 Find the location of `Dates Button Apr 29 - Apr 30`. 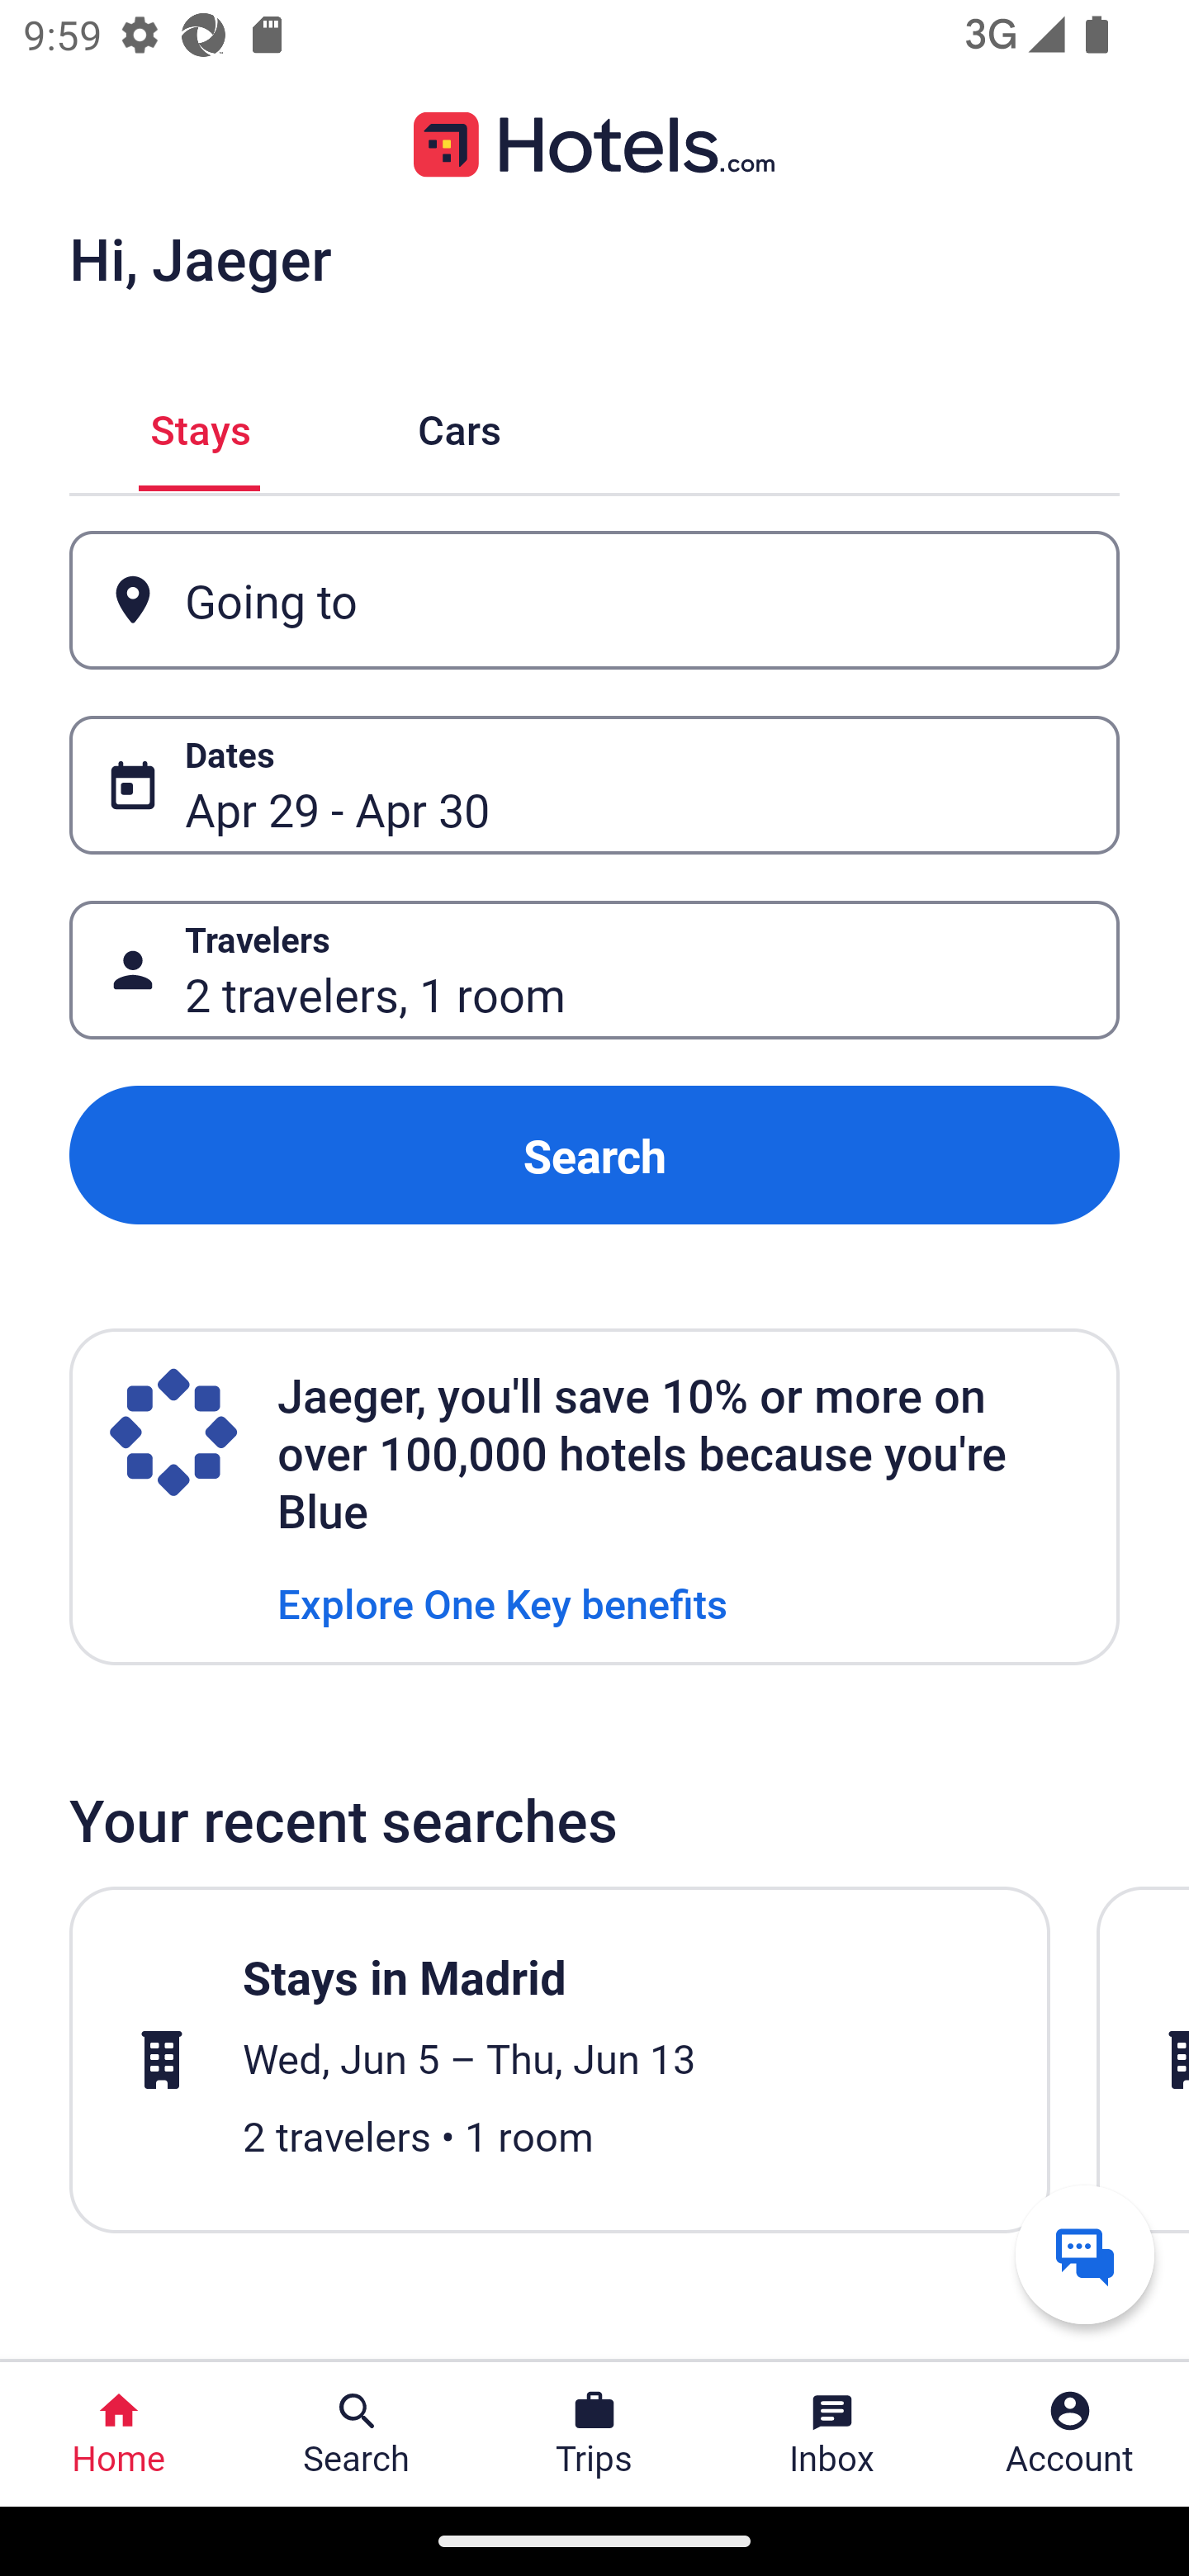

Dates Button Apr 29 - Apr 30 is located at coordinates (594, 785).